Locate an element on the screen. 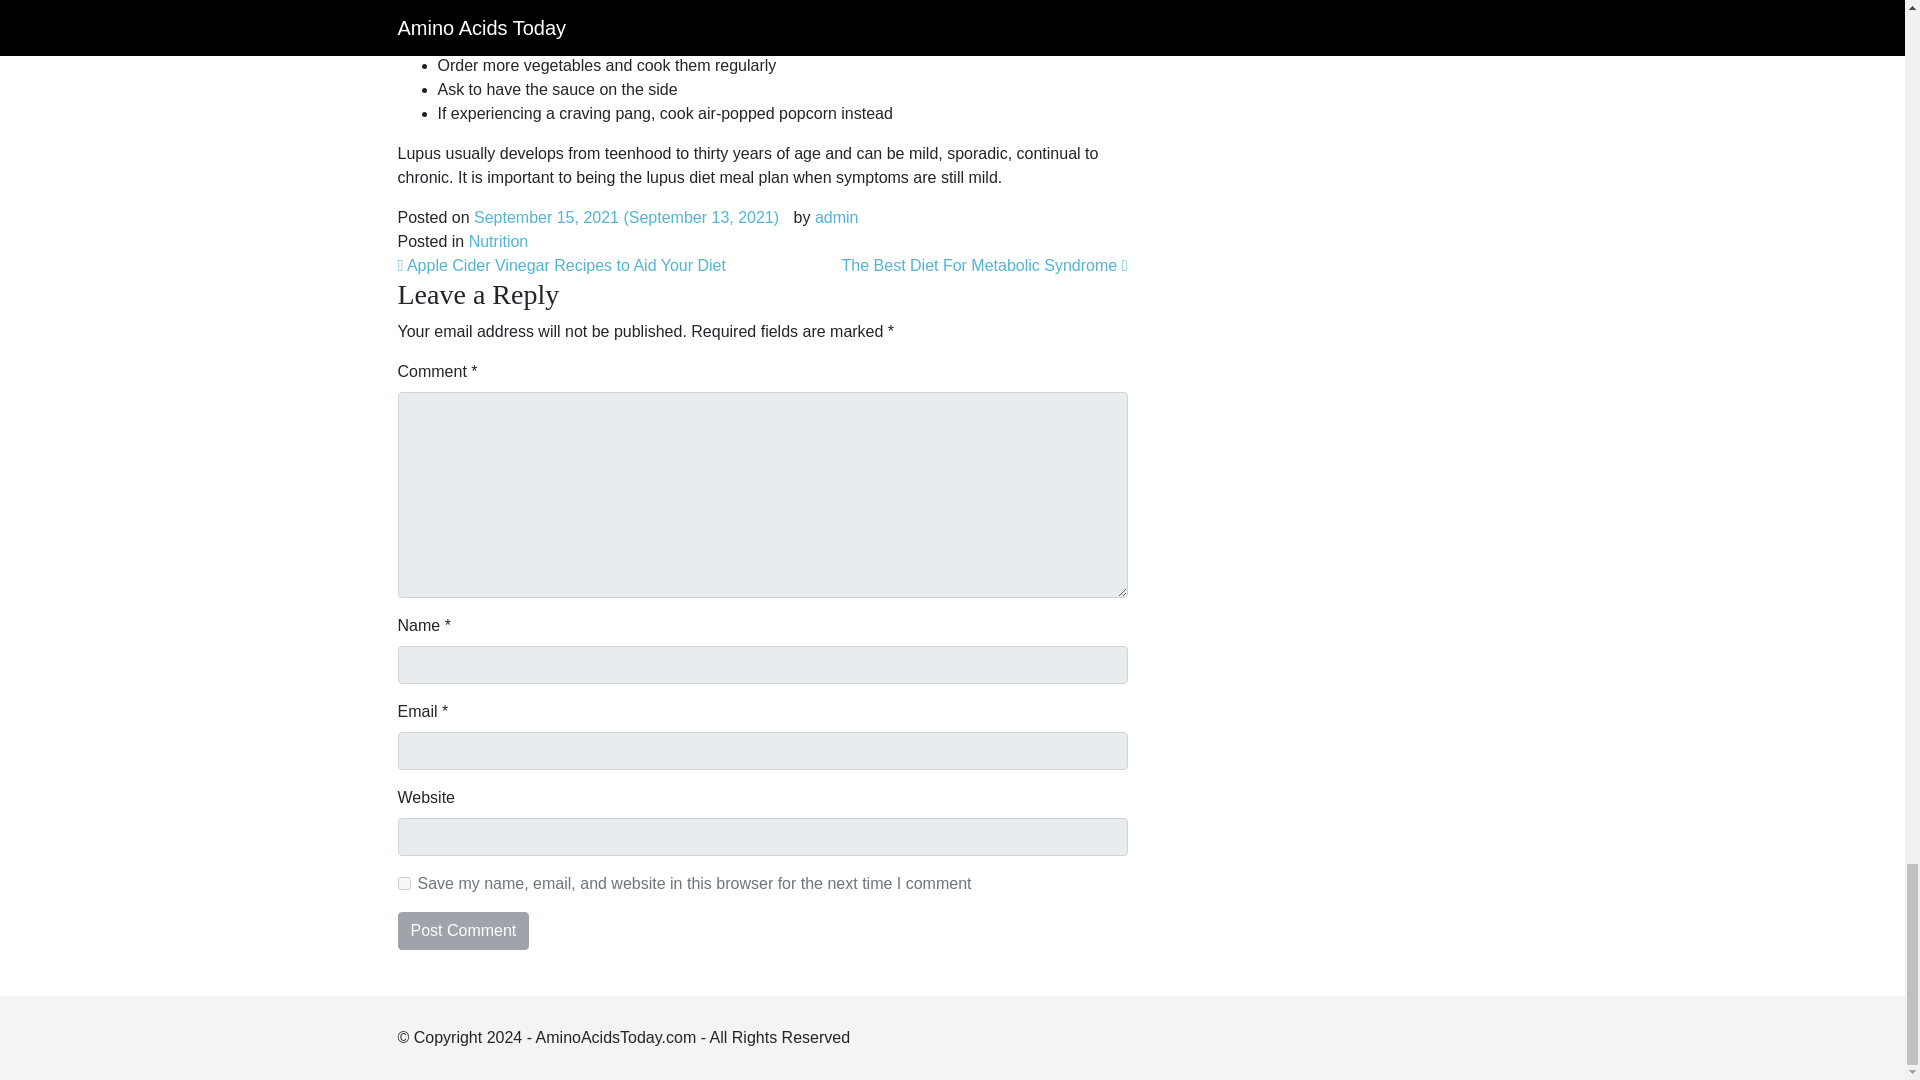   Apple Cider Vinegar Recipes to Aid Your Diet is located at coordinates (561, 266).